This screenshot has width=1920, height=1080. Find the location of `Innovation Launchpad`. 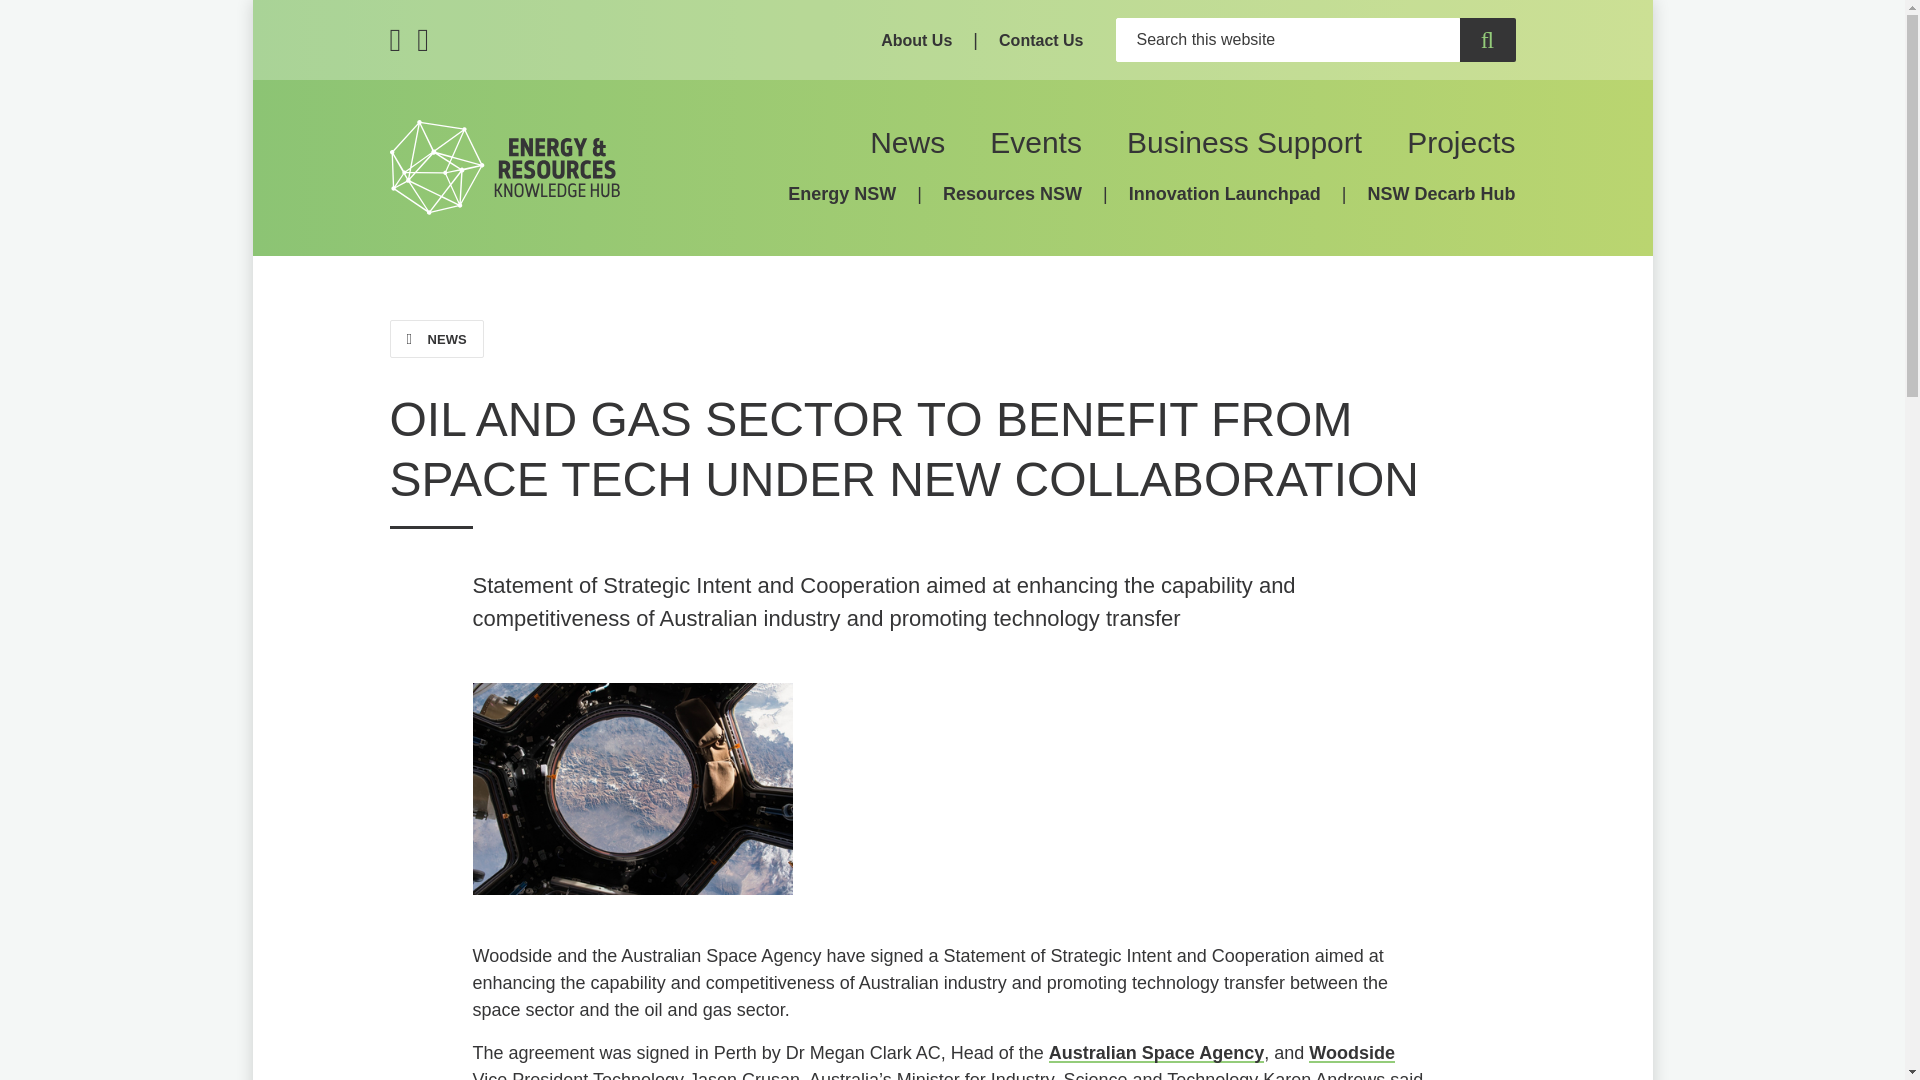

Innovation Launchpad is located at coordinates (1224, 194).